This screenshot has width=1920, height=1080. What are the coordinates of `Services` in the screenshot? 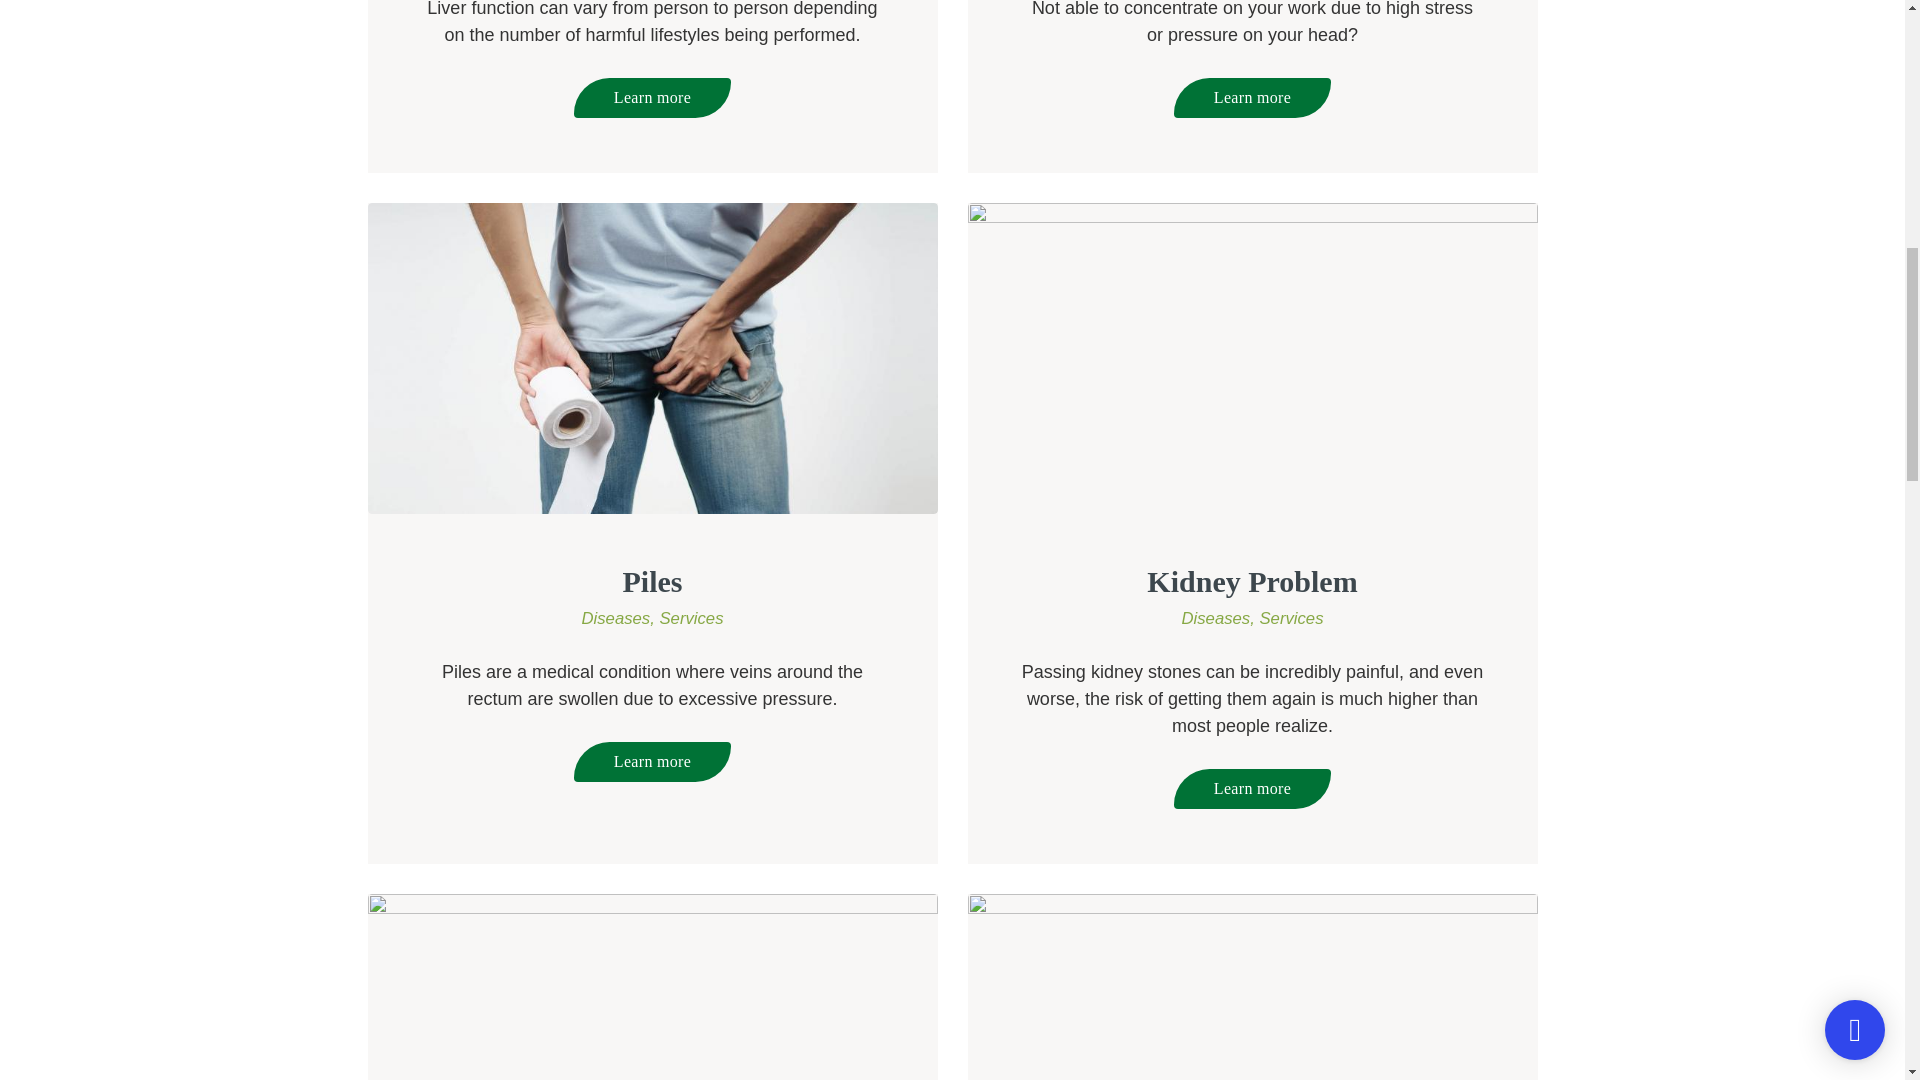 It's located at (690, 618).